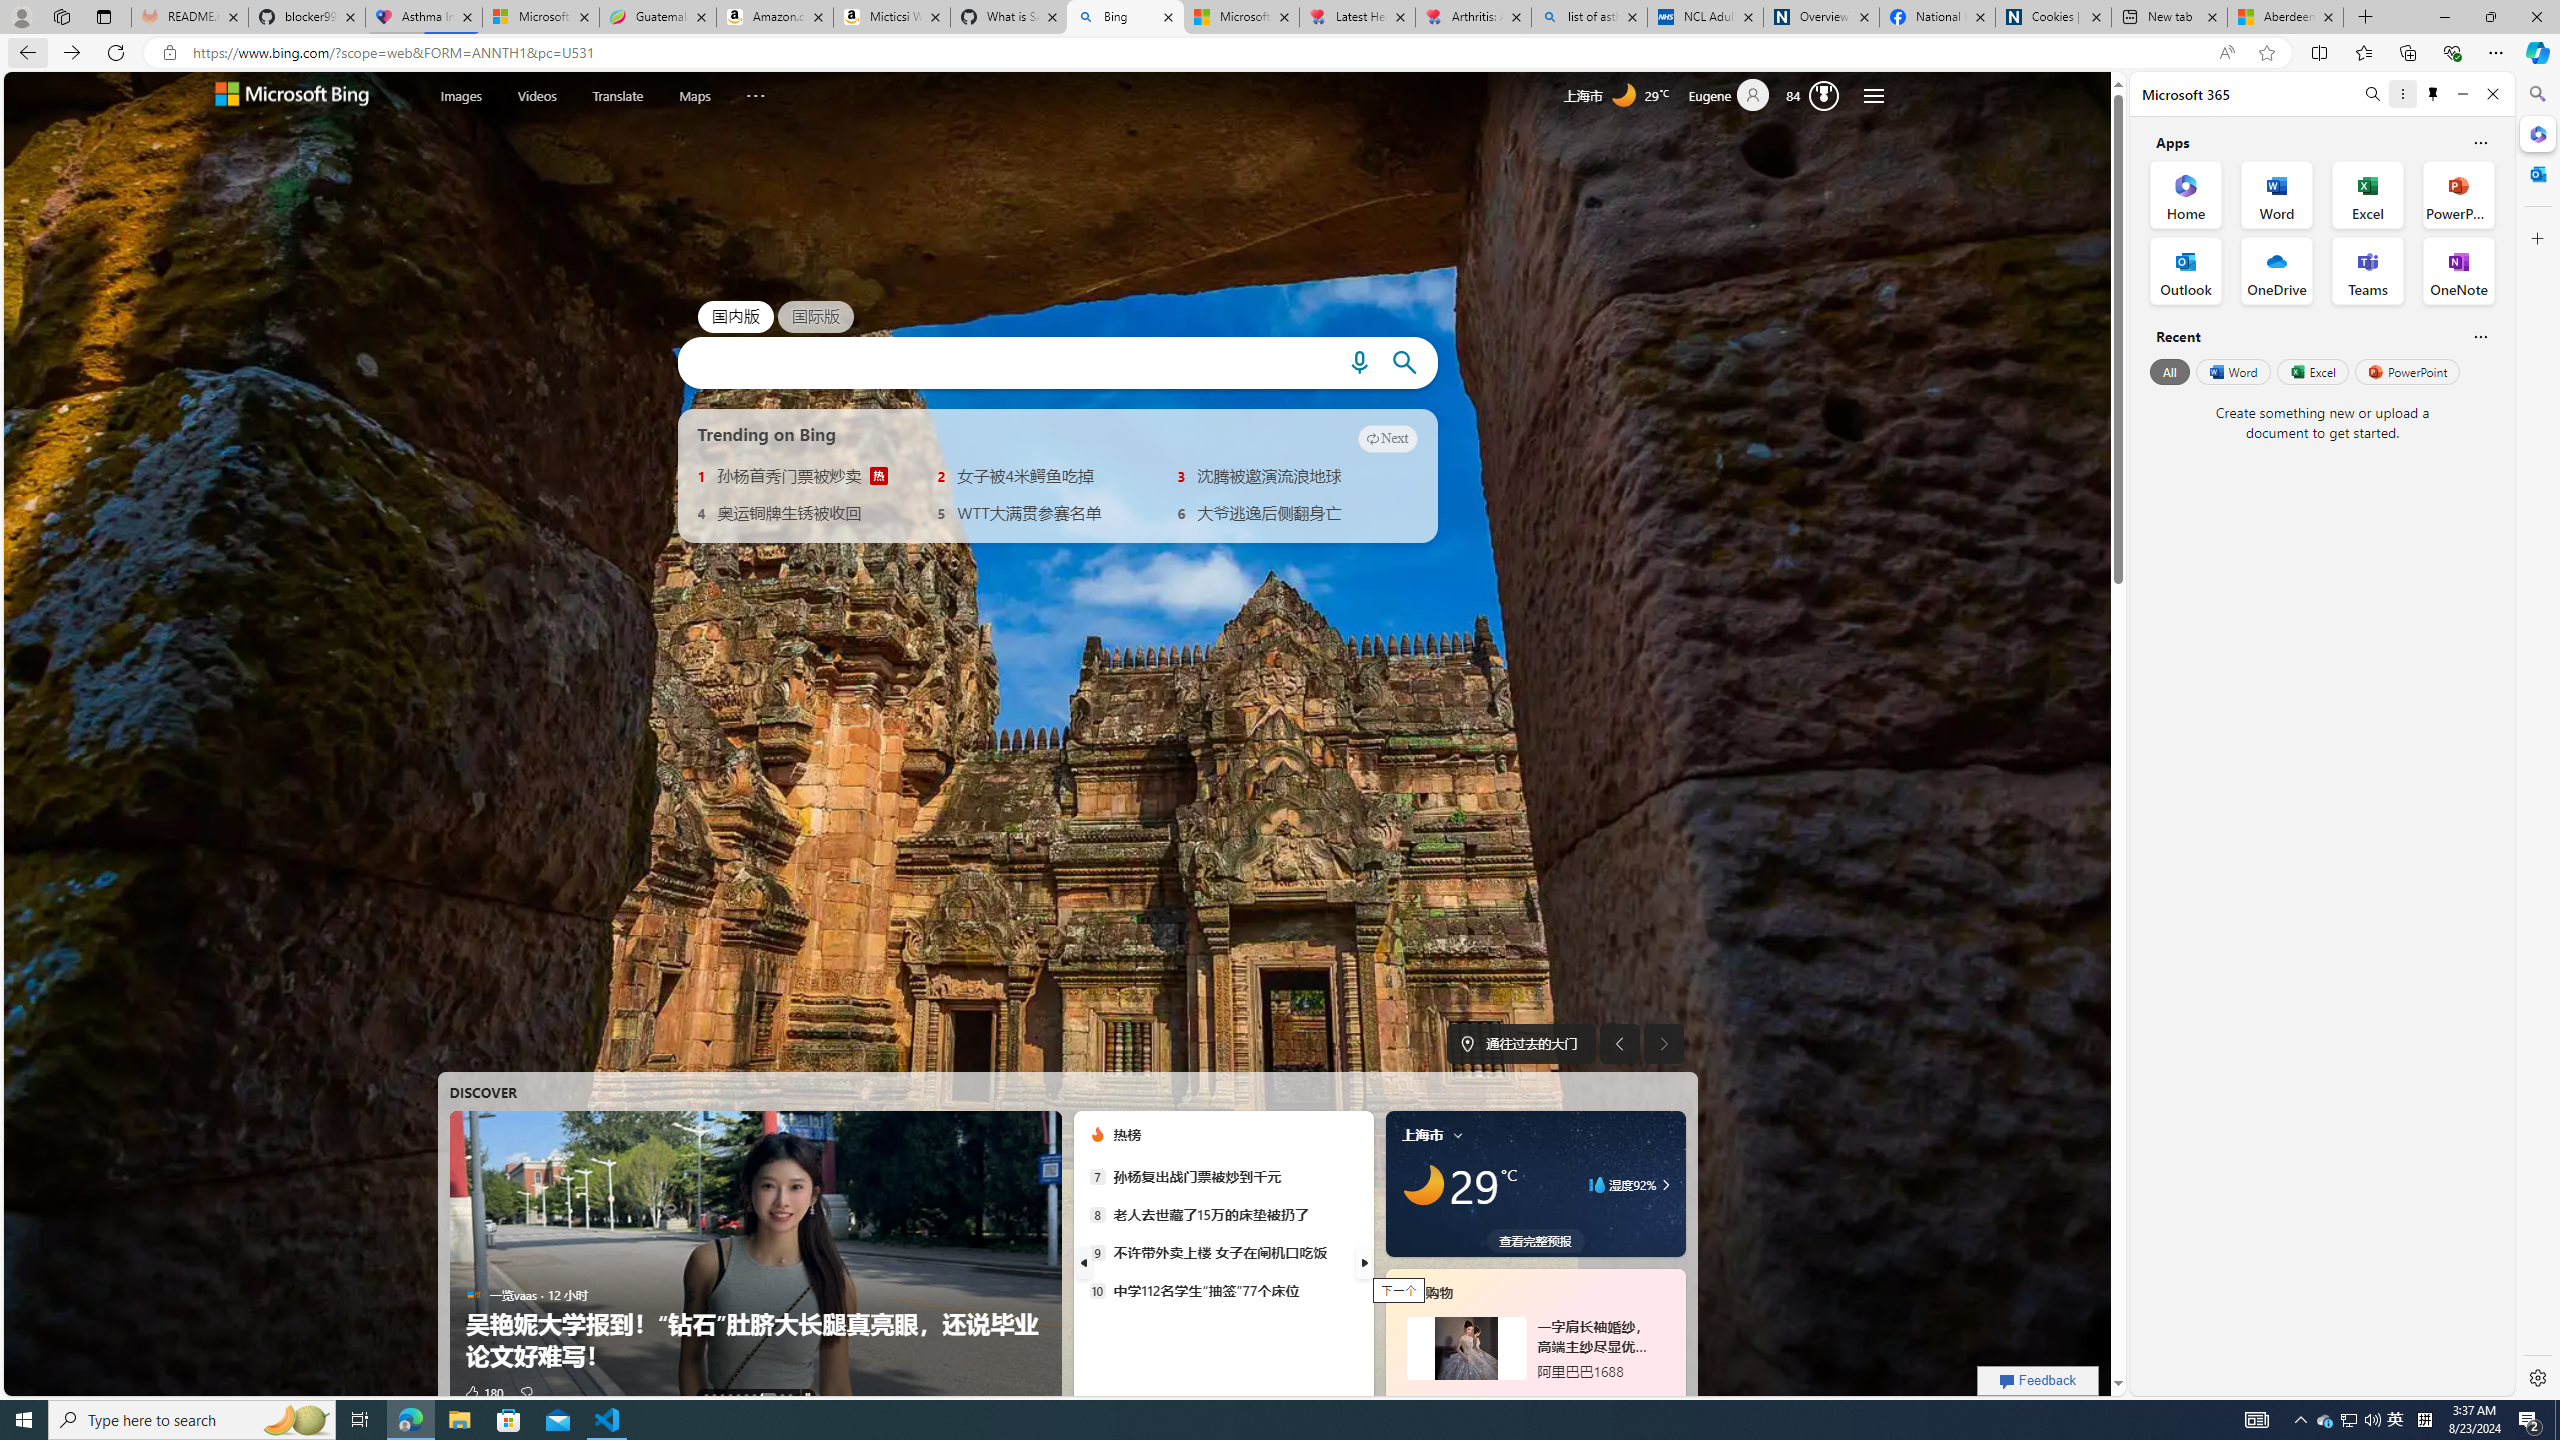  Describe the element at coordinates (2169, 371) in the screenshot. I see `All` at that location.